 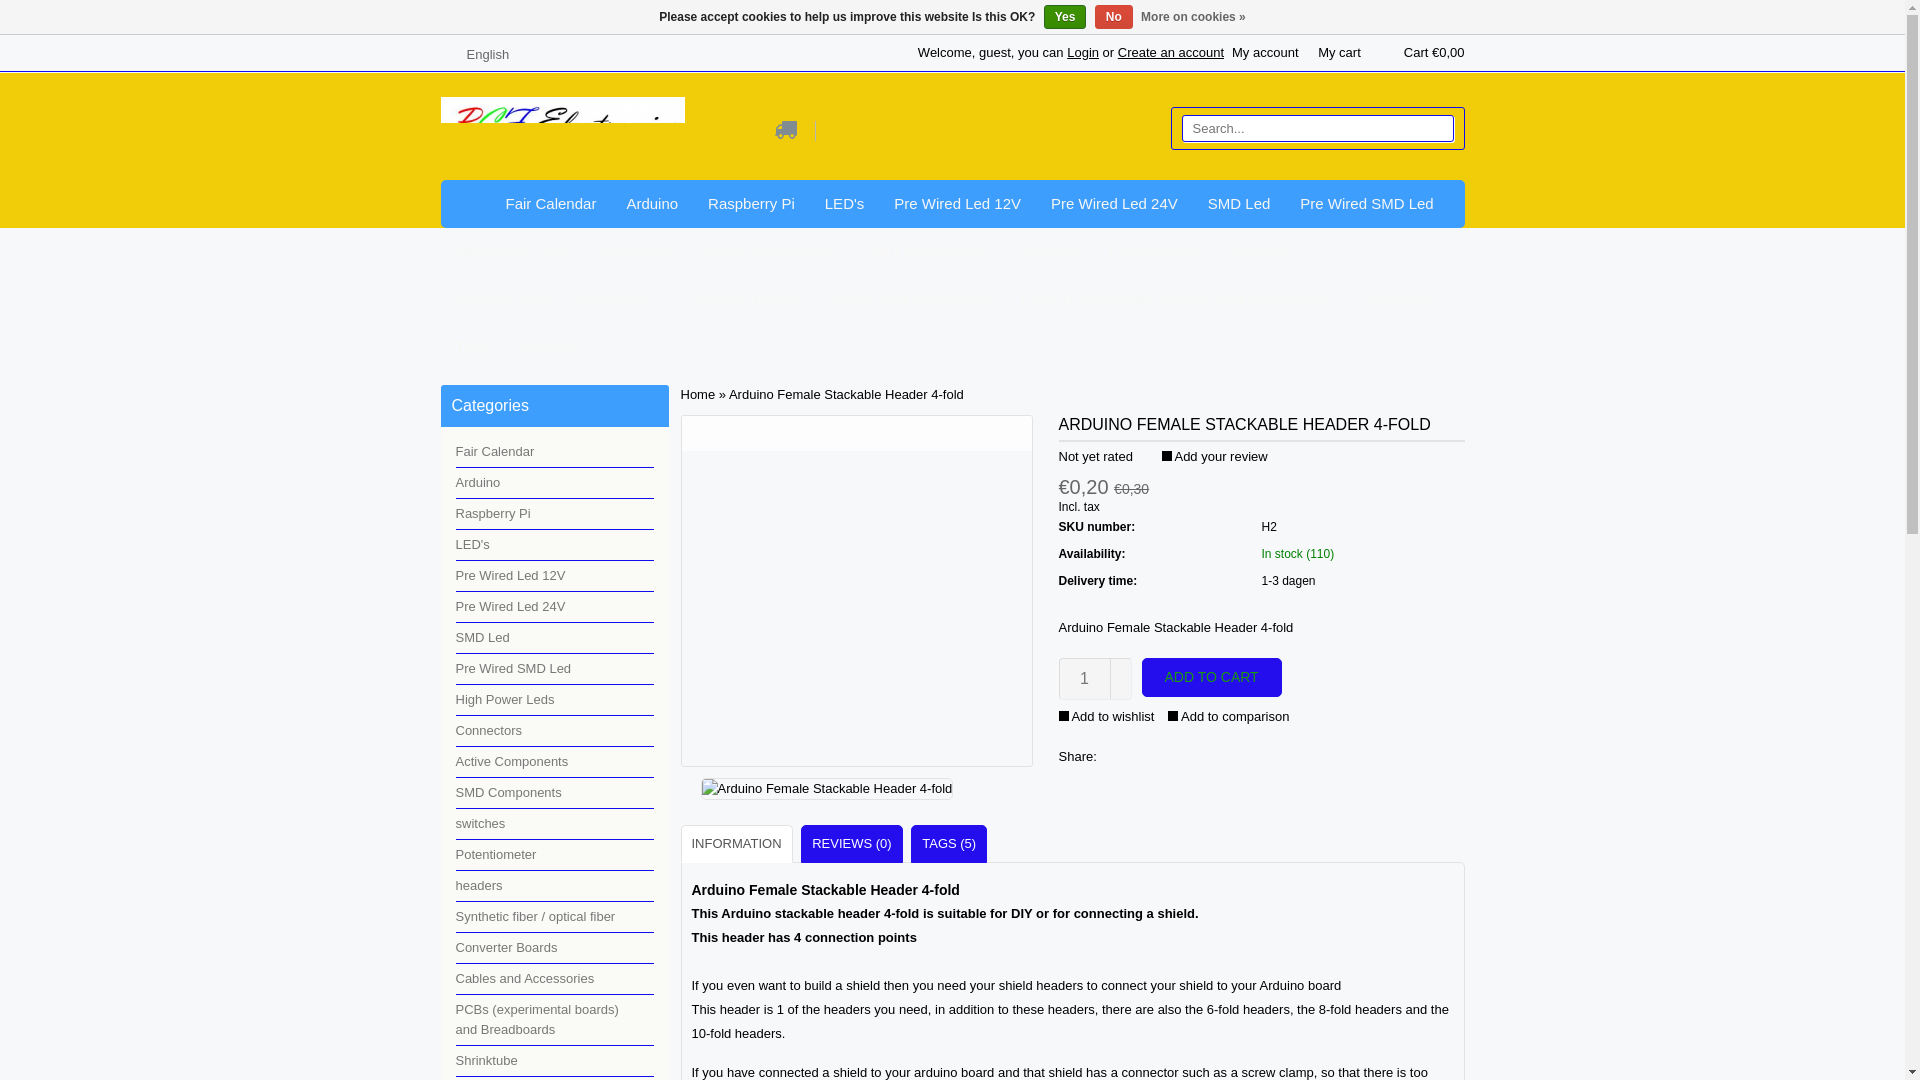 I want to click on My cart, so click(x=1339, y=52).